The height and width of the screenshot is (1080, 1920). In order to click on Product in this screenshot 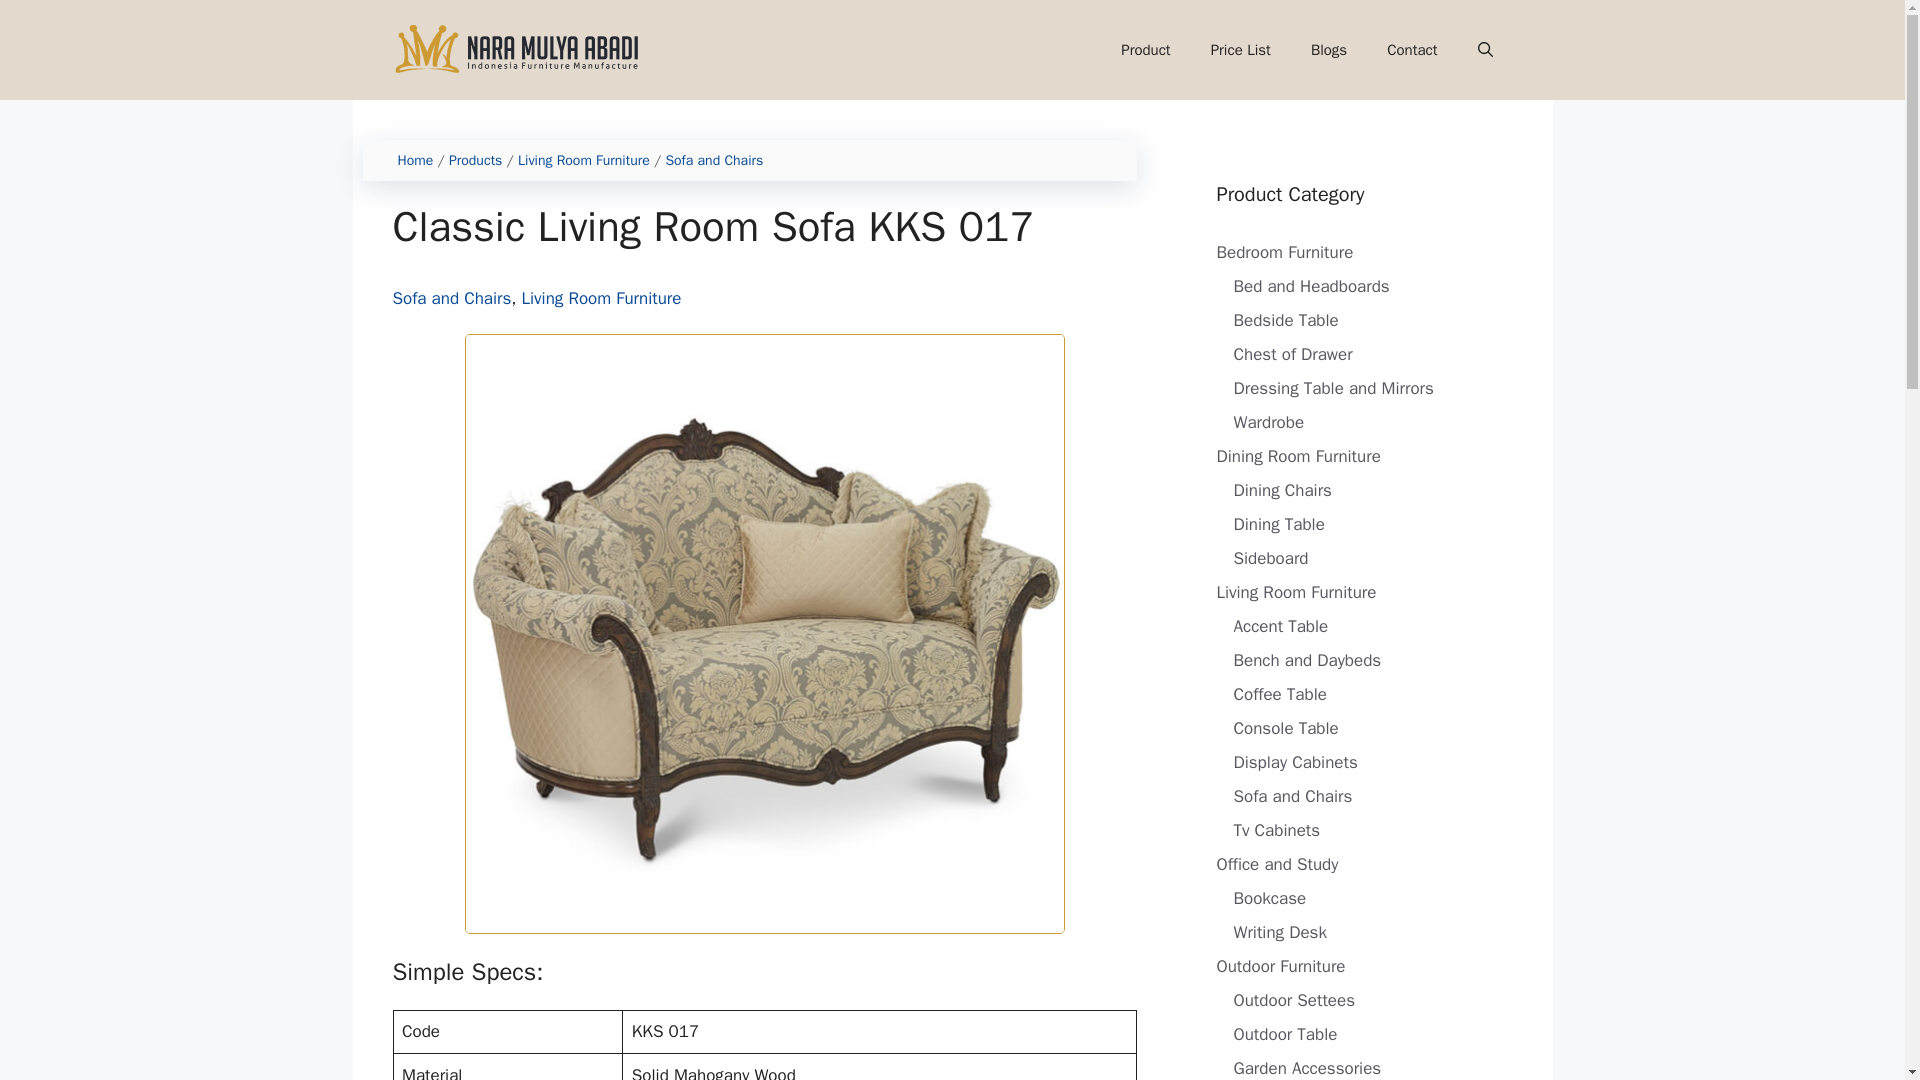, I will do `click(1145, 50)`.